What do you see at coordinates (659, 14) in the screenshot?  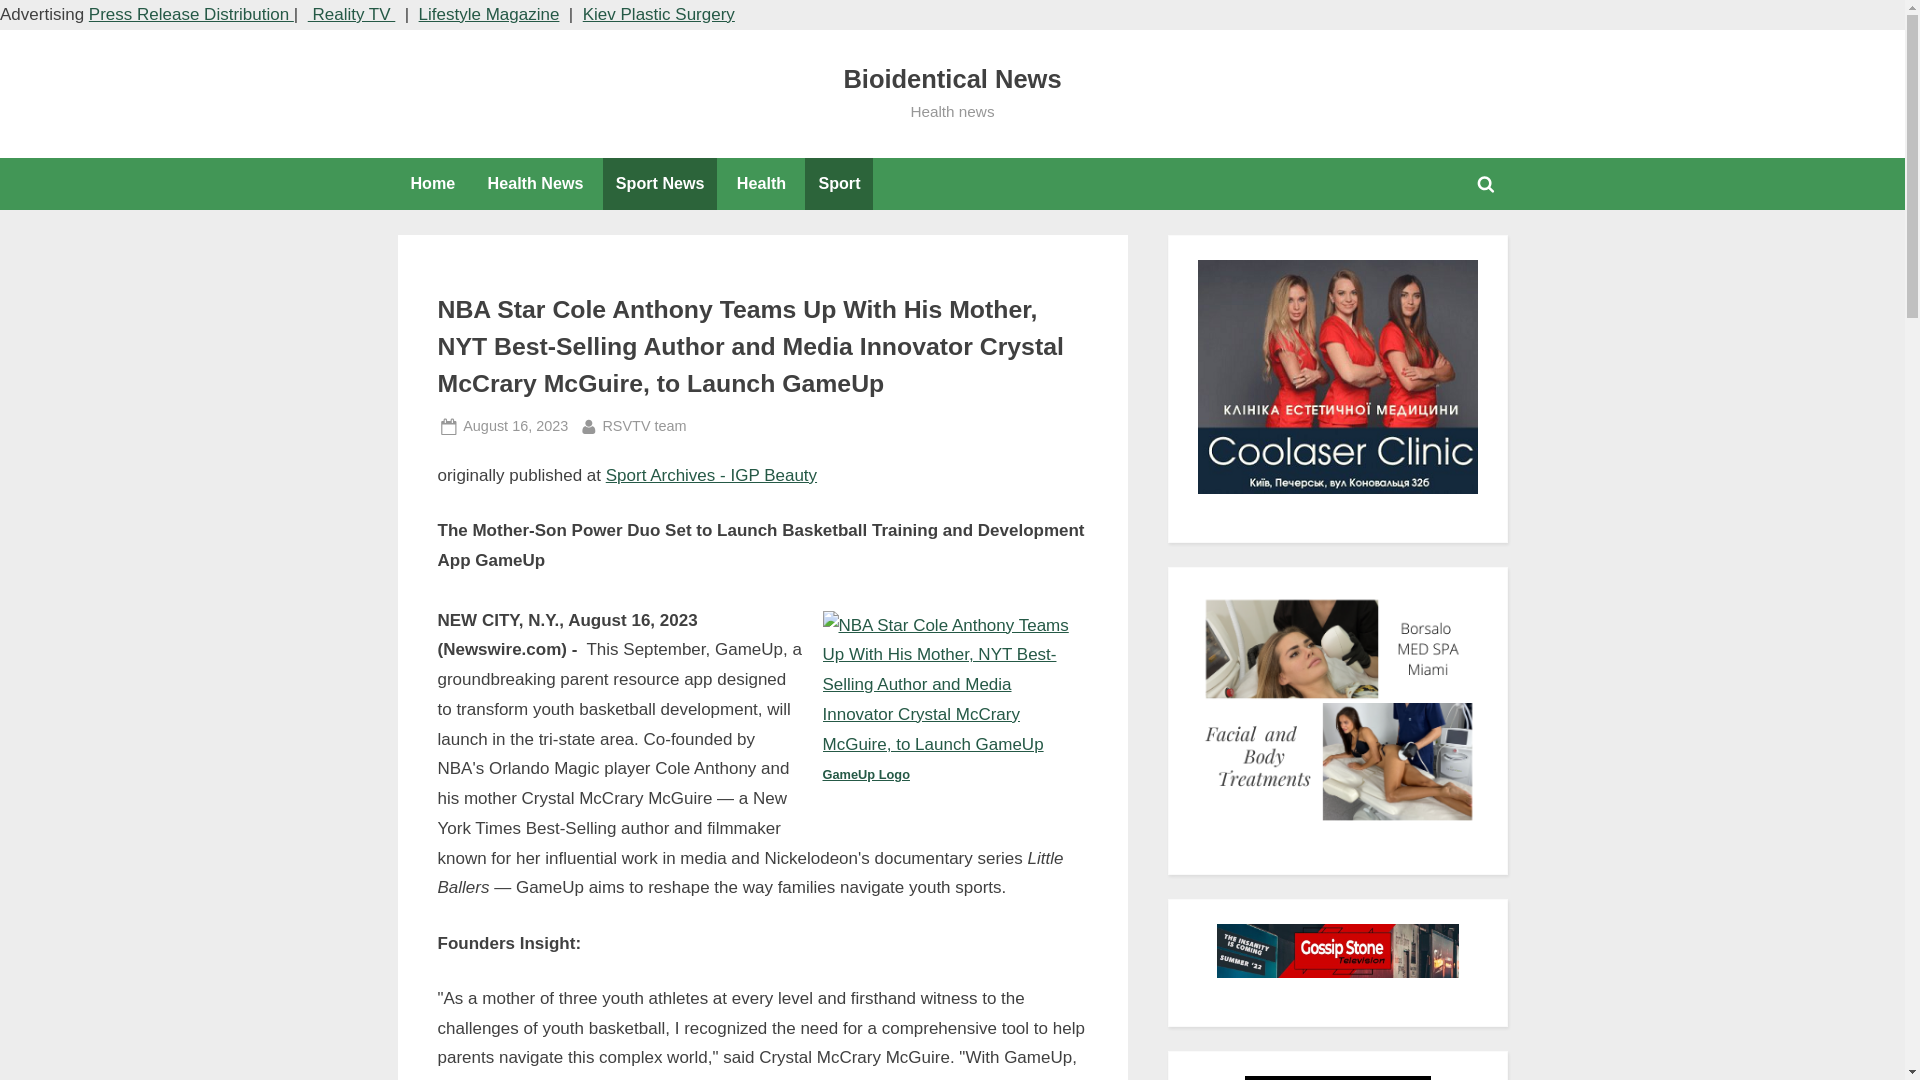 I see `Kiev Plastic Surgery` at bounding box center [659, 14].